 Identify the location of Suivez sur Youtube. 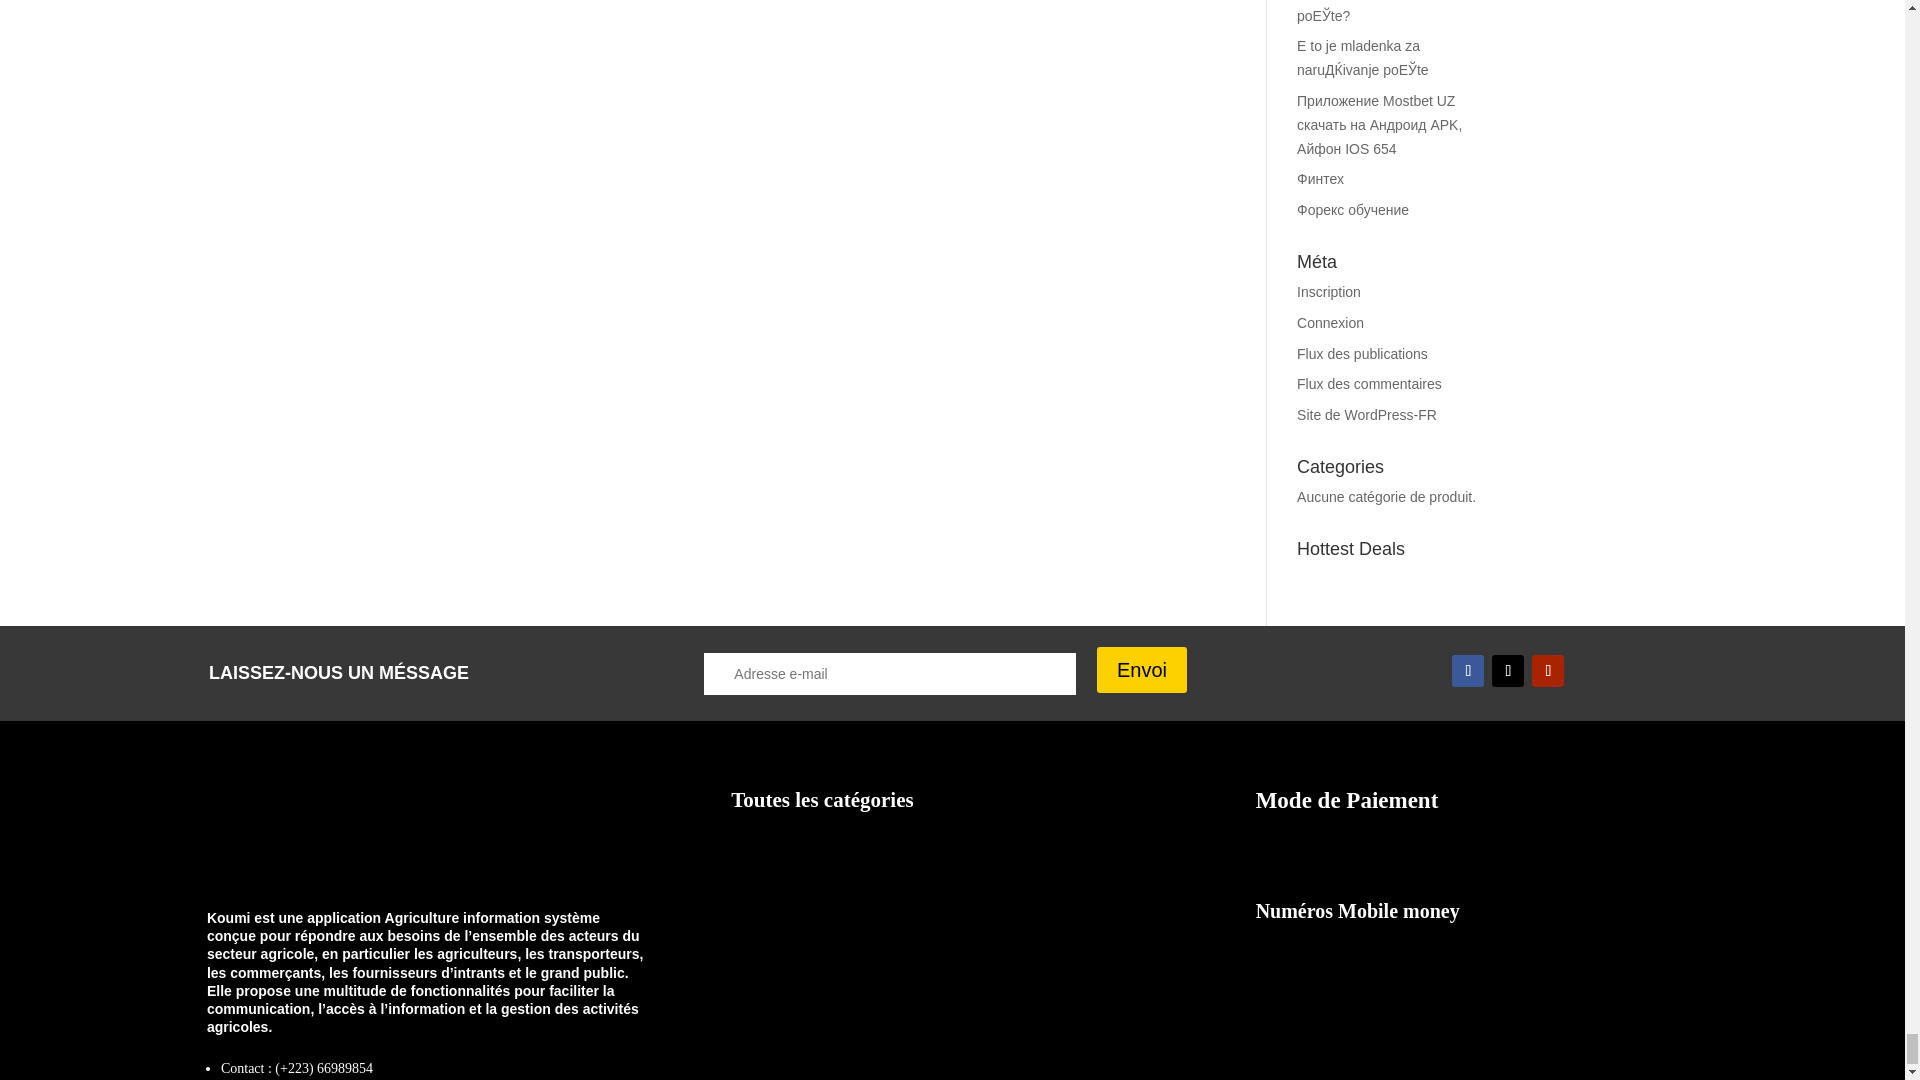
(1548, 670).